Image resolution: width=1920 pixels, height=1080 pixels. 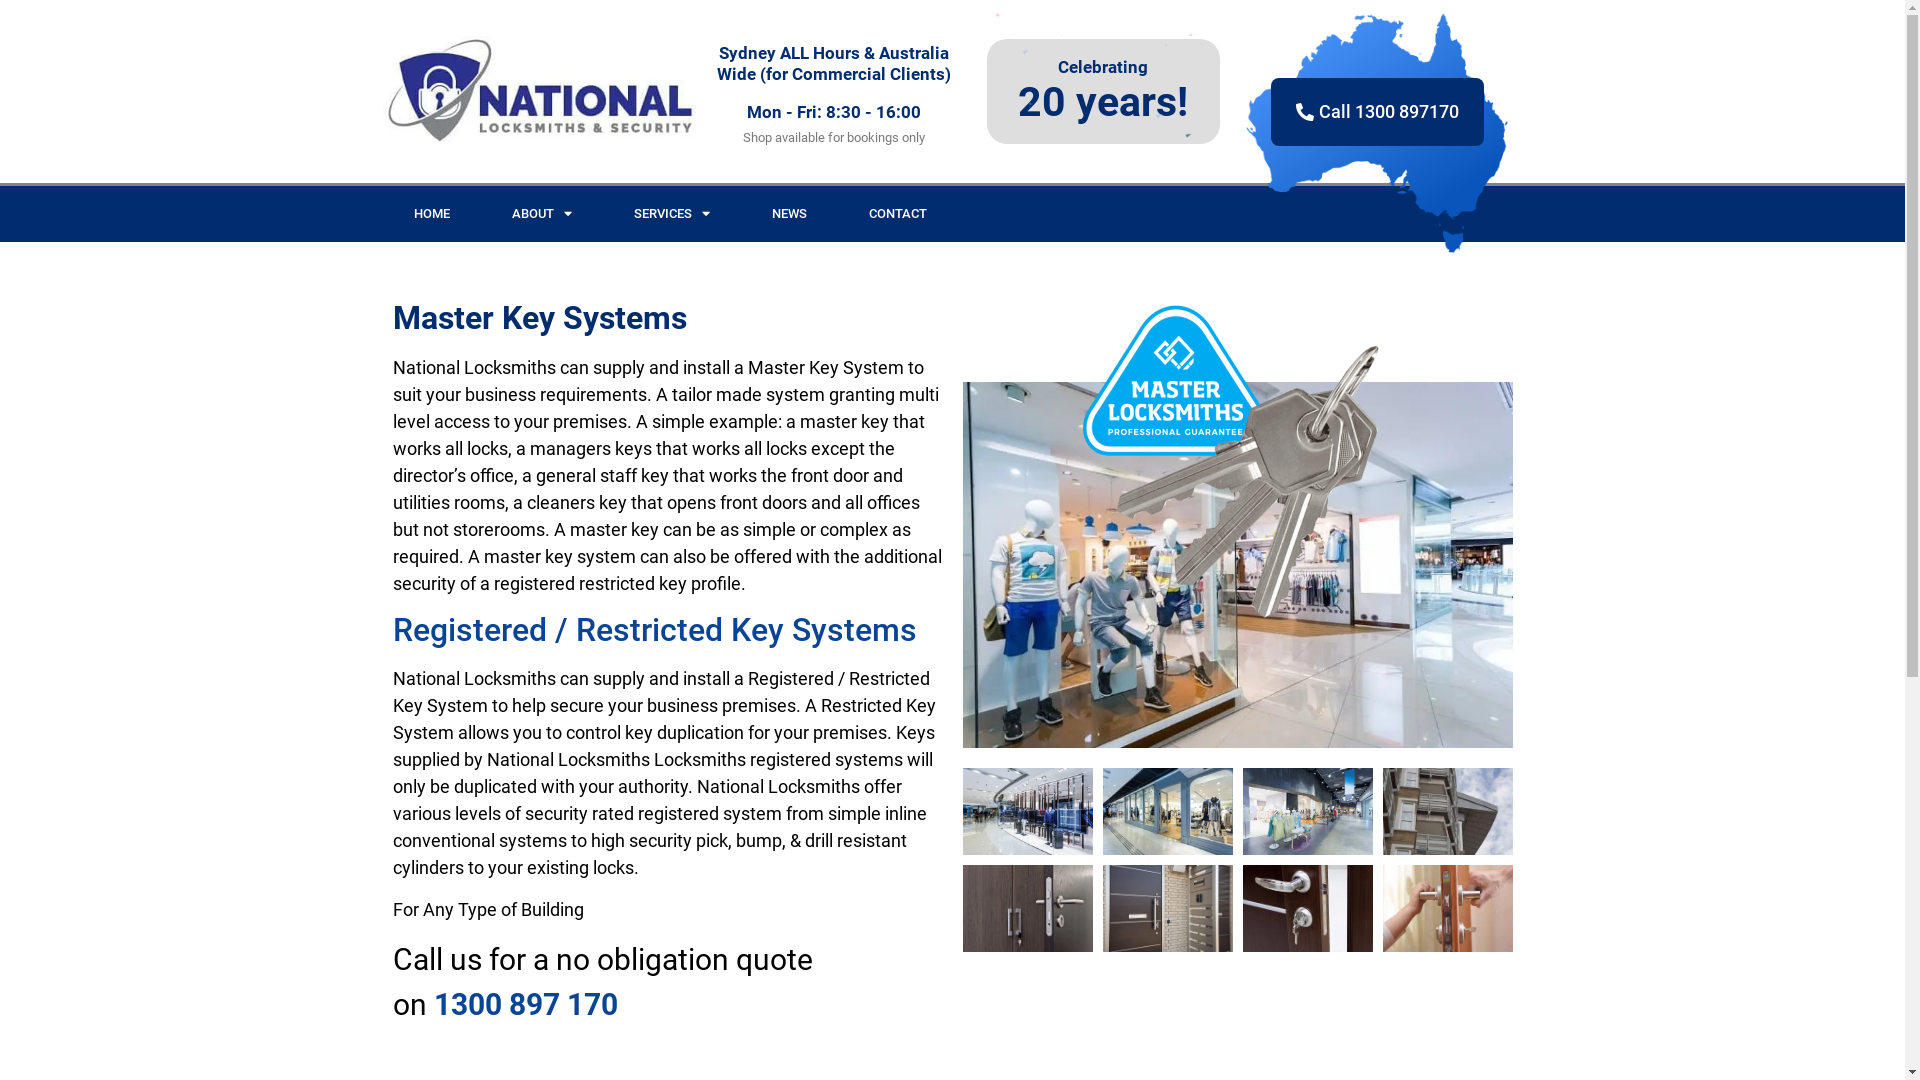 What do you see at coordinates (898, 214) in the screenshot?
I see `CONTACT` at bounding box center [898, 214].